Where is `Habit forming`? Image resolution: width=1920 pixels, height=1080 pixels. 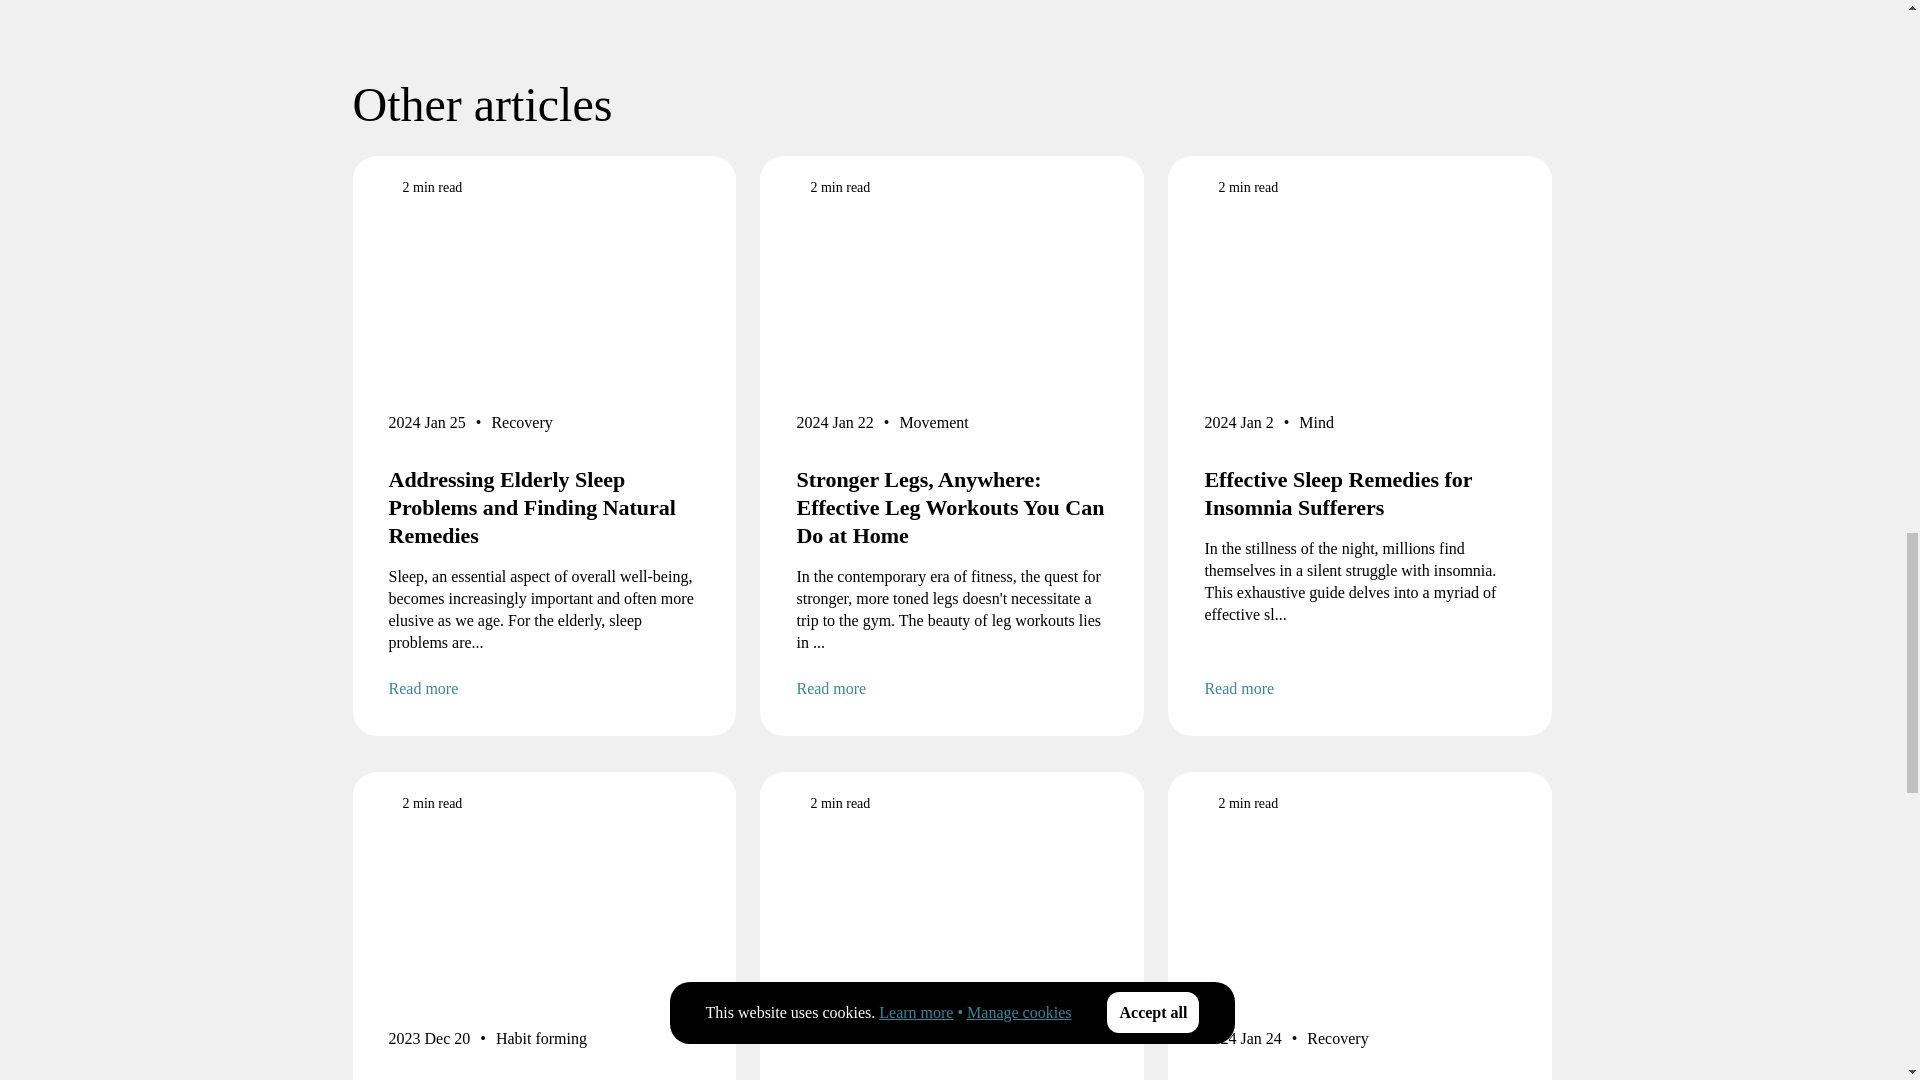 Habit forming is located at coordinates (541, 1043).